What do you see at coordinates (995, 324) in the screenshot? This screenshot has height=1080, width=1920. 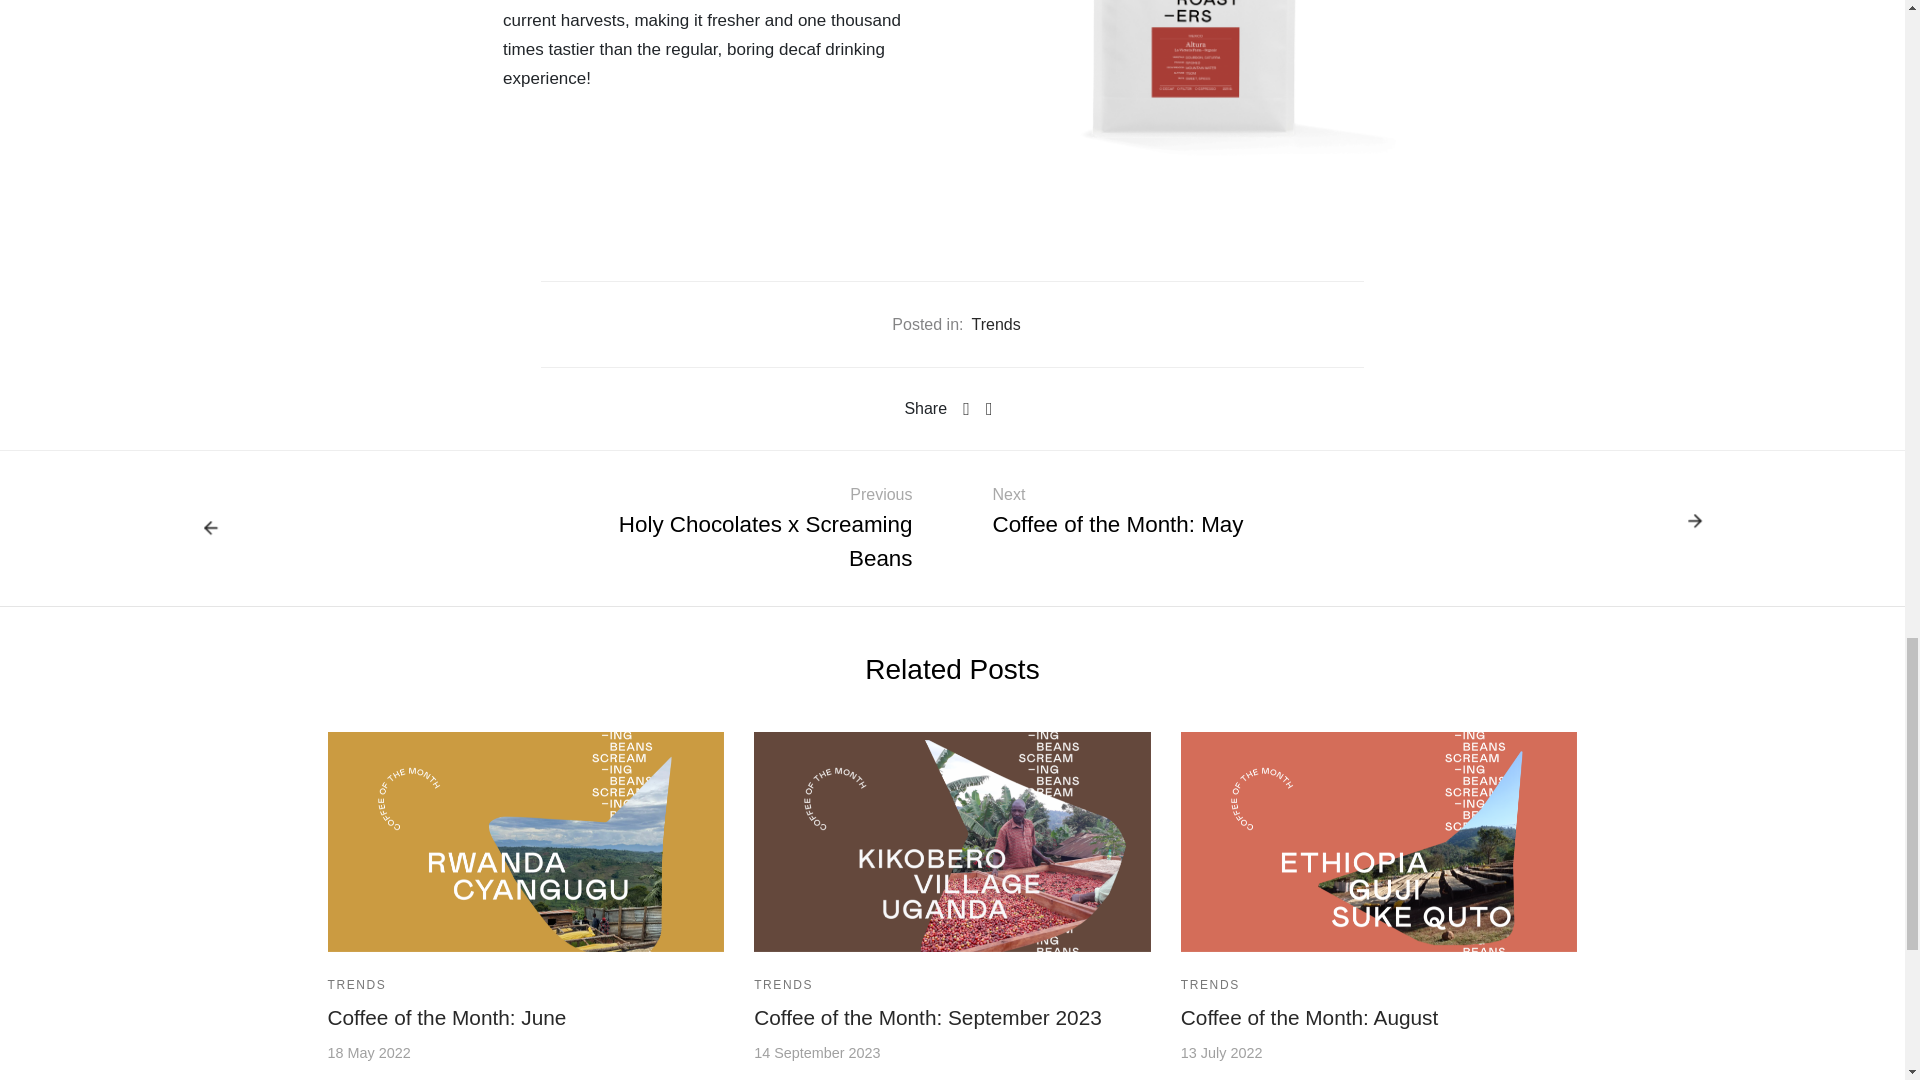 I see `Trends` at bounding box center [995, 324].